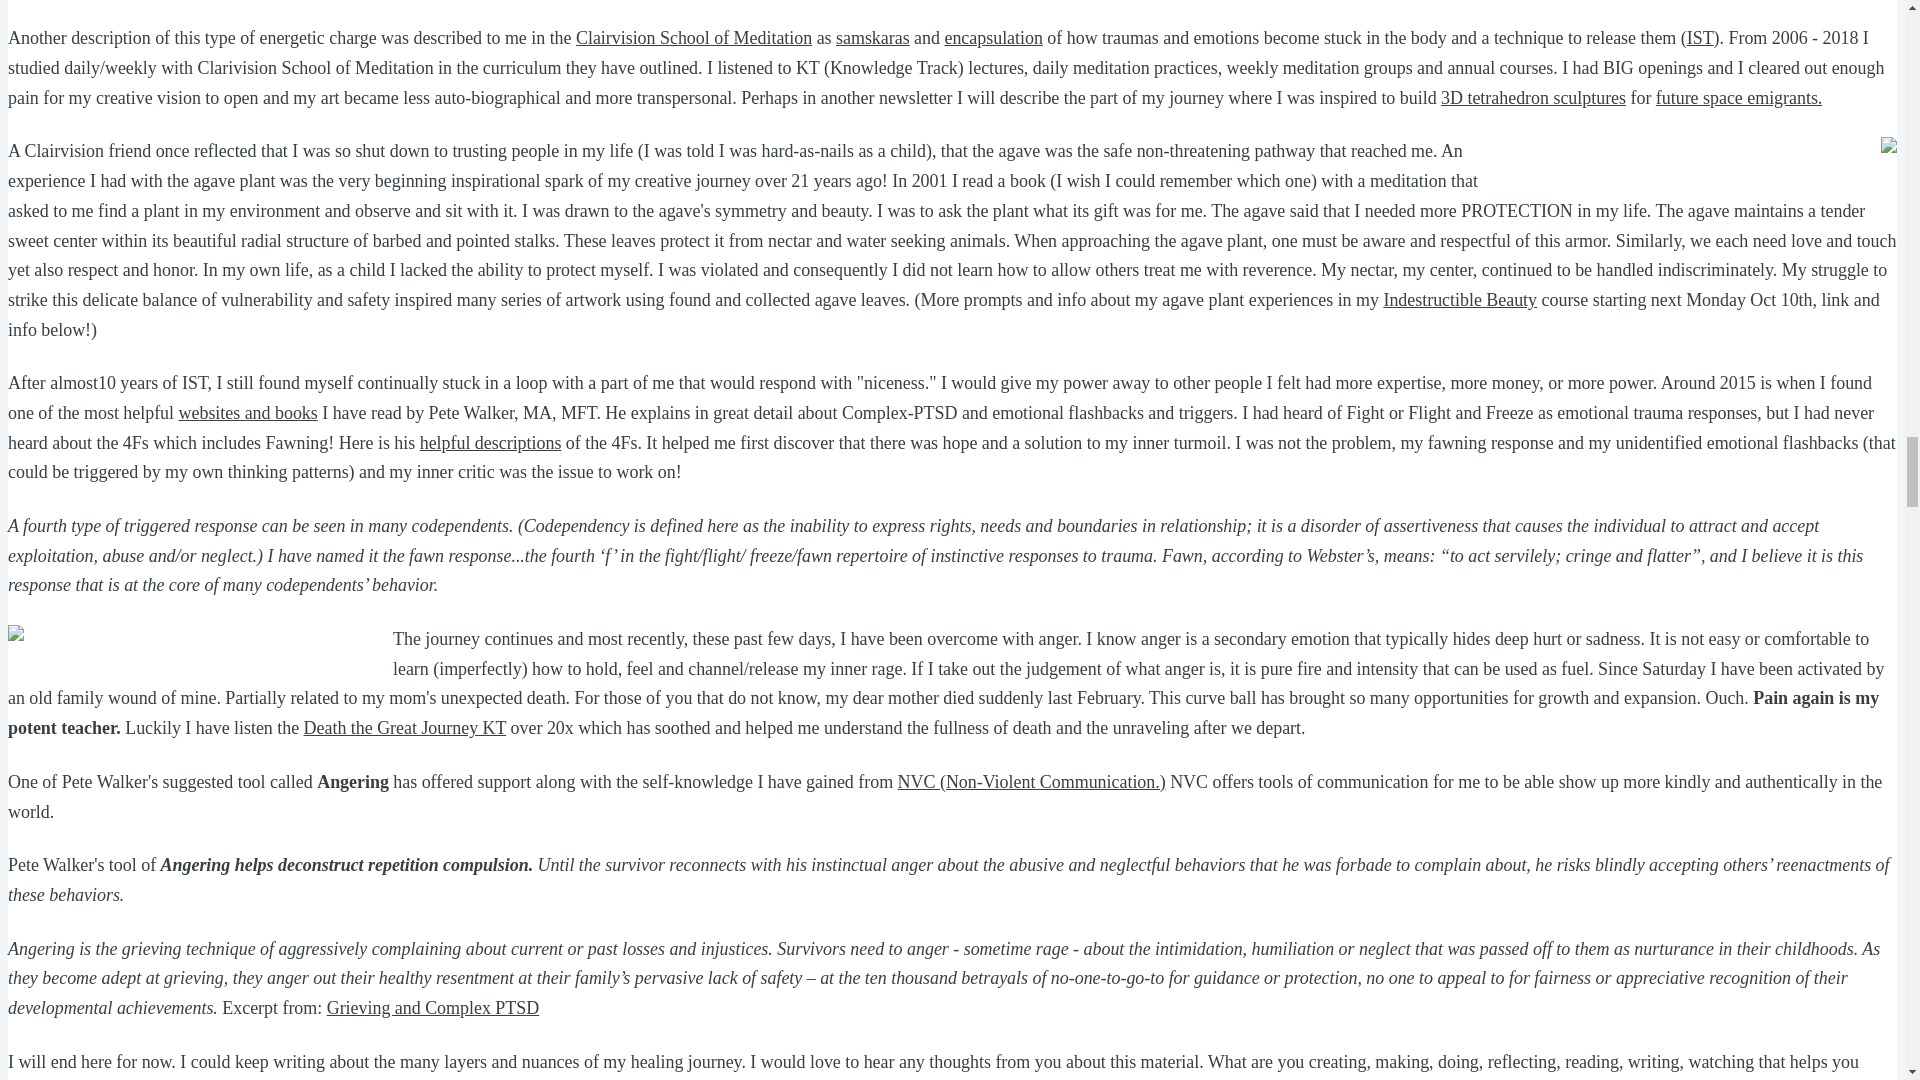  What do you see at coordinates (404, 728) in the screenshot?
I see `Death the Great Journey KT` at bounding box center [404, 728].